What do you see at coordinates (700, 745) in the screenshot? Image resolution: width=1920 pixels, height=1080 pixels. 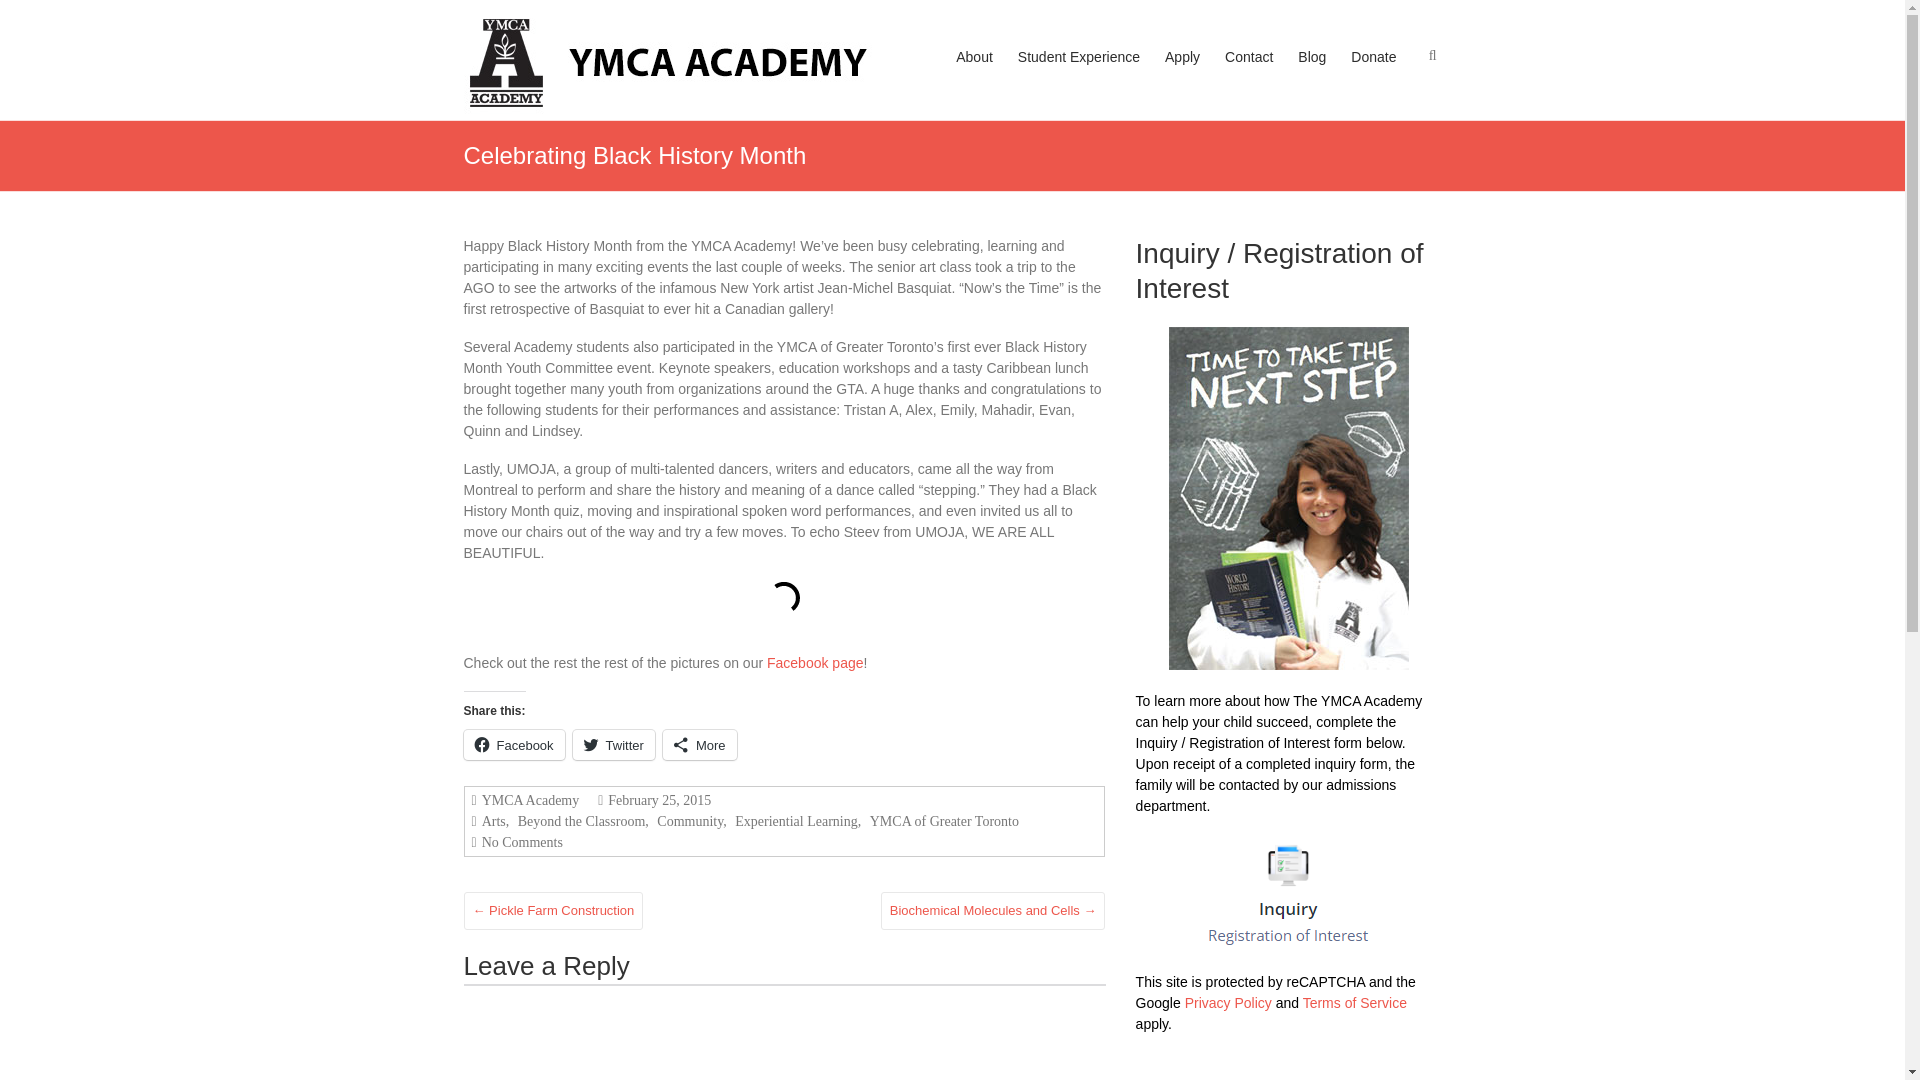 I see `More` at bounding box center [700, 745].